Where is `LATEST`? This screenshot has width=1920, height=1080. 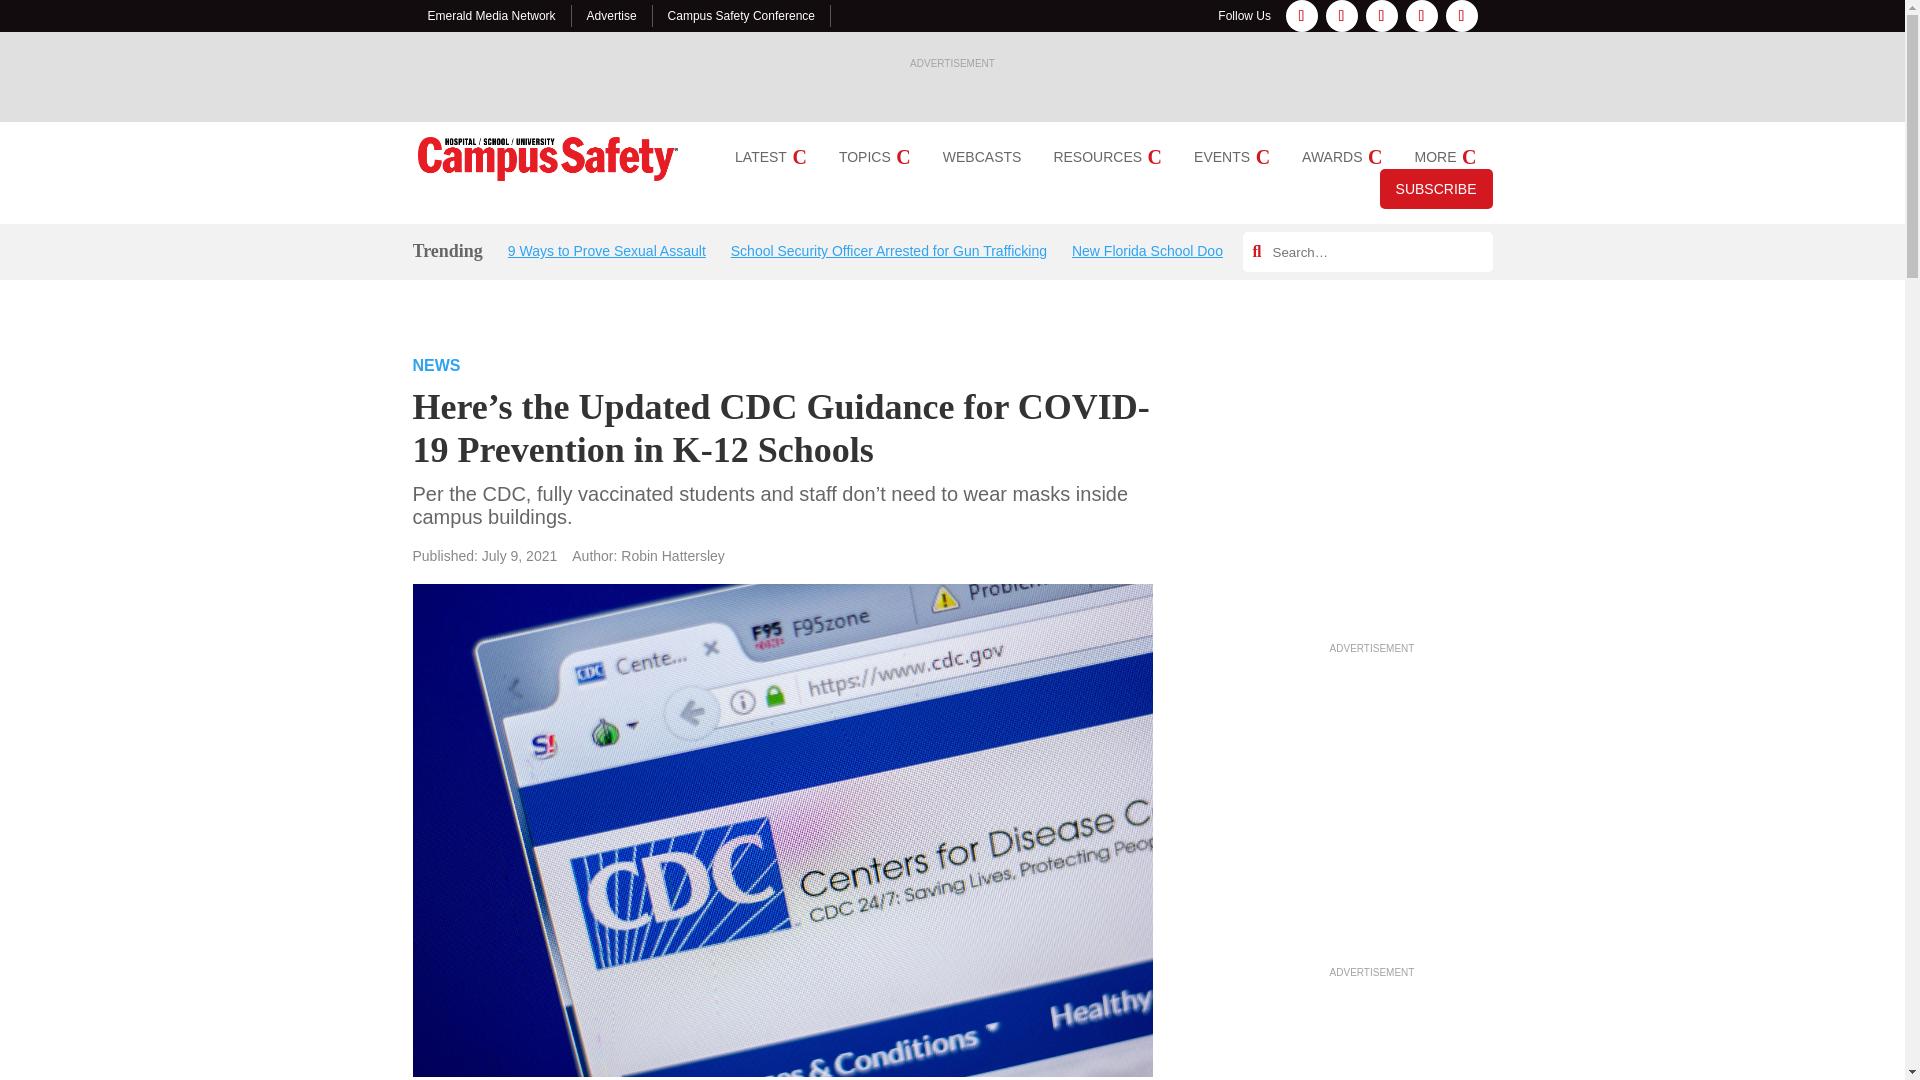
LATEST is located at coordinates (770, 157).